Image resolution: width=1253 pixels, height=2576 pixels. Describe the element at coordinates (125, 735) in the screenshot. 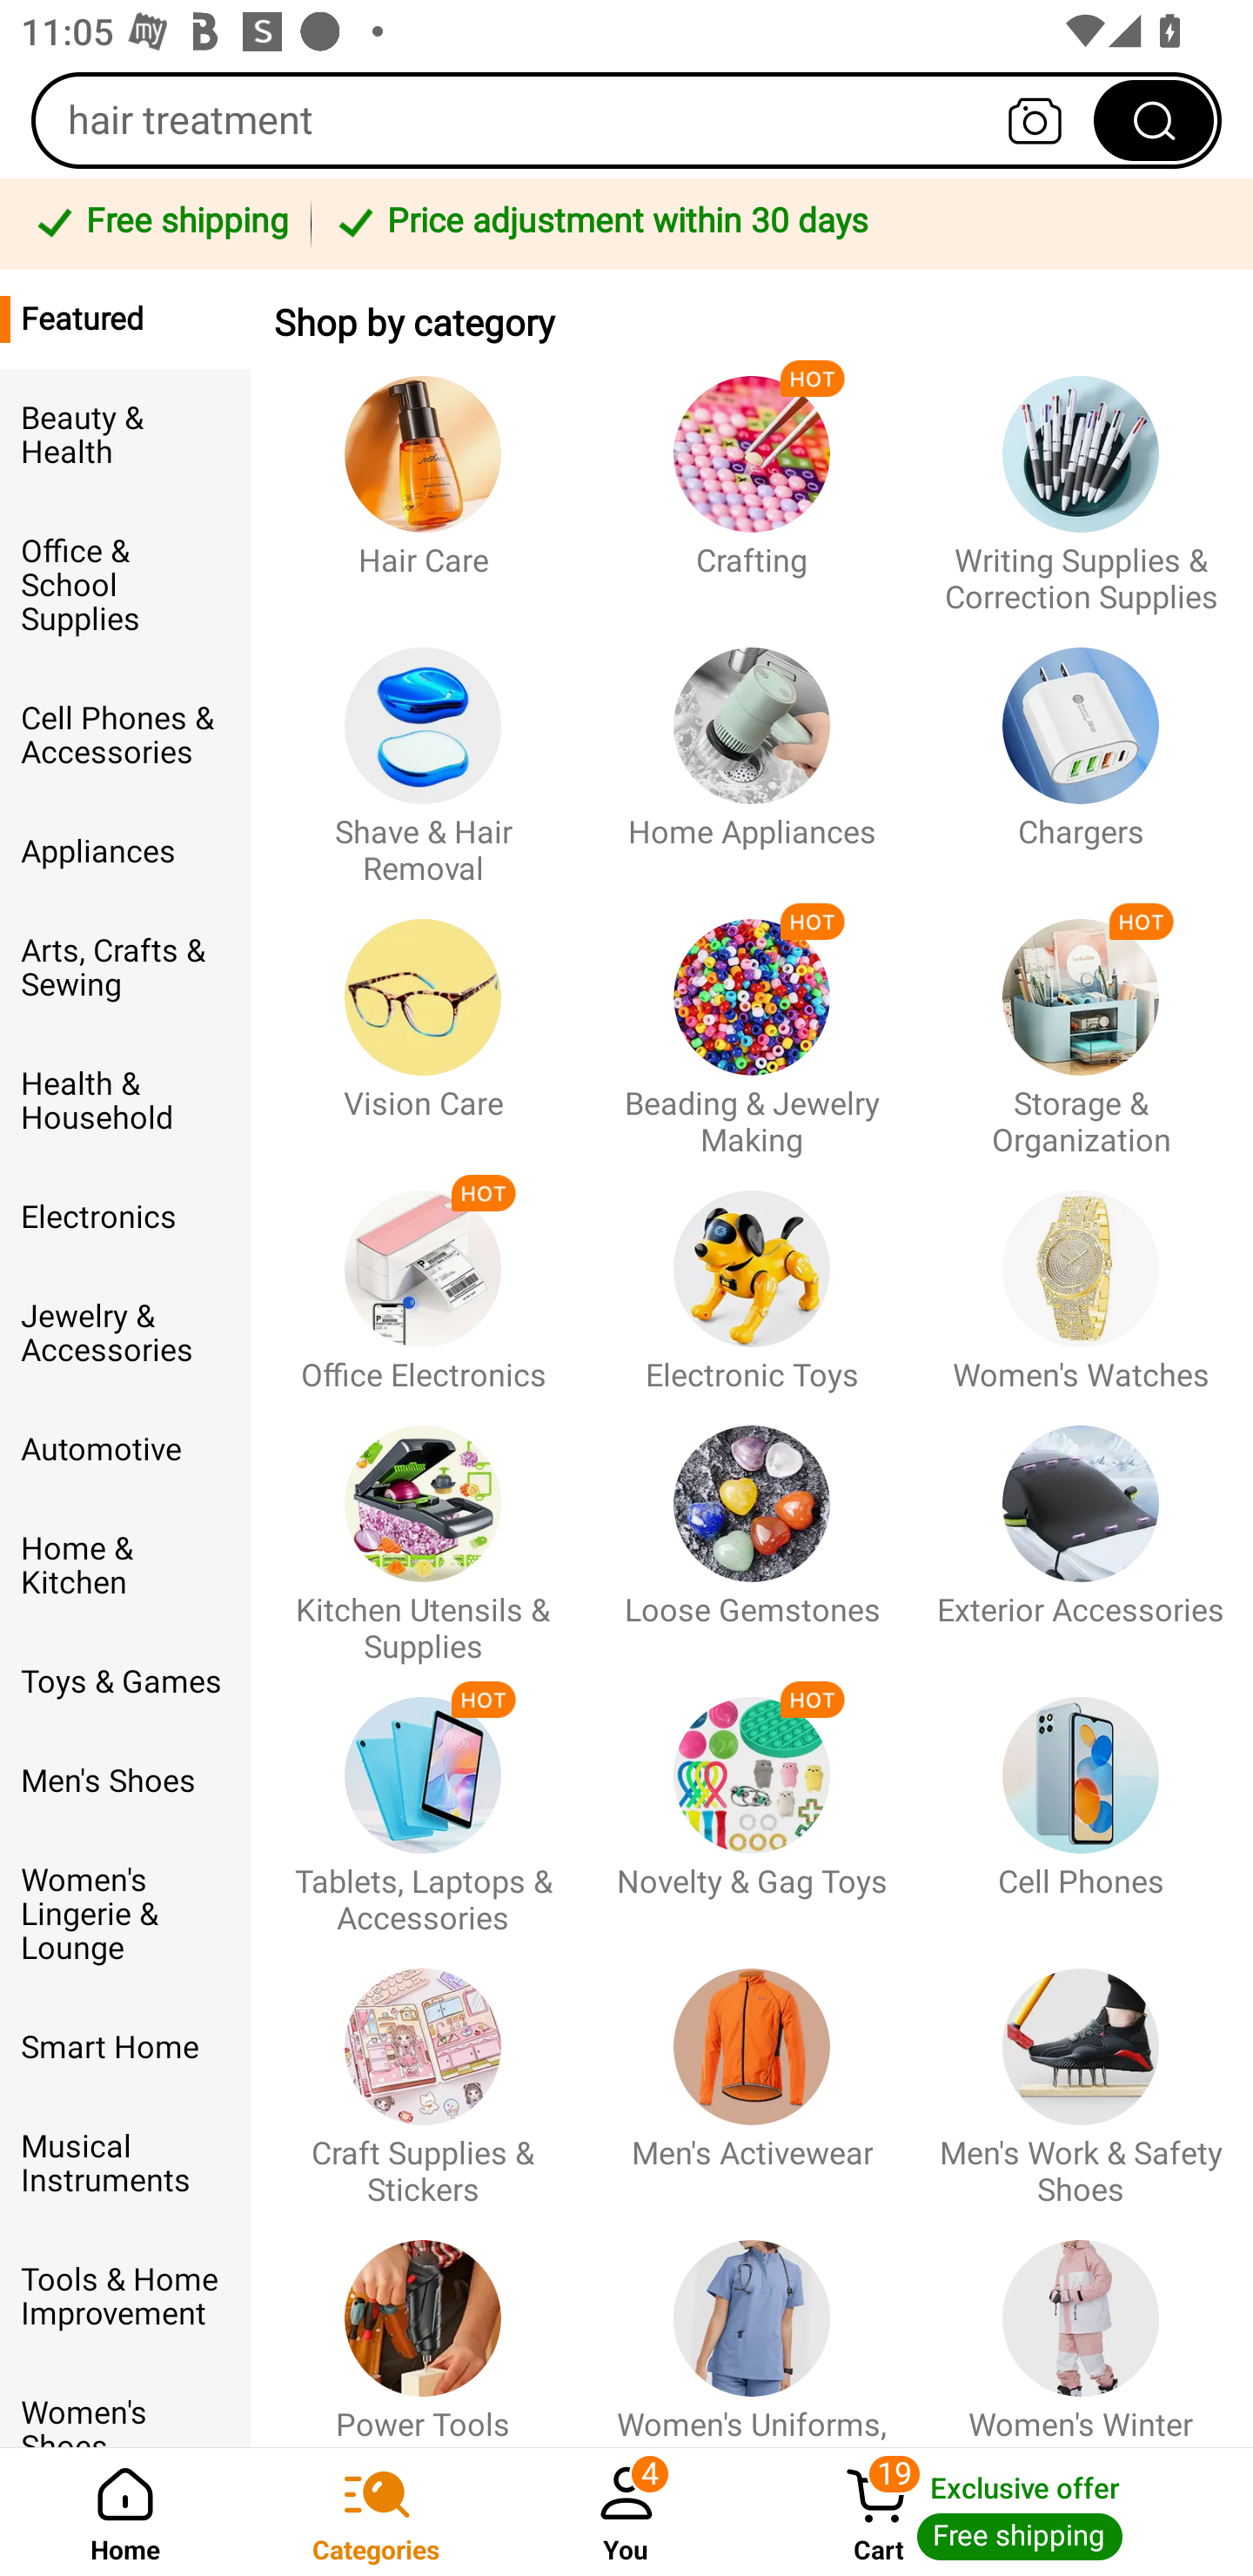

I see `Cell Phones & Accessories` at that location.